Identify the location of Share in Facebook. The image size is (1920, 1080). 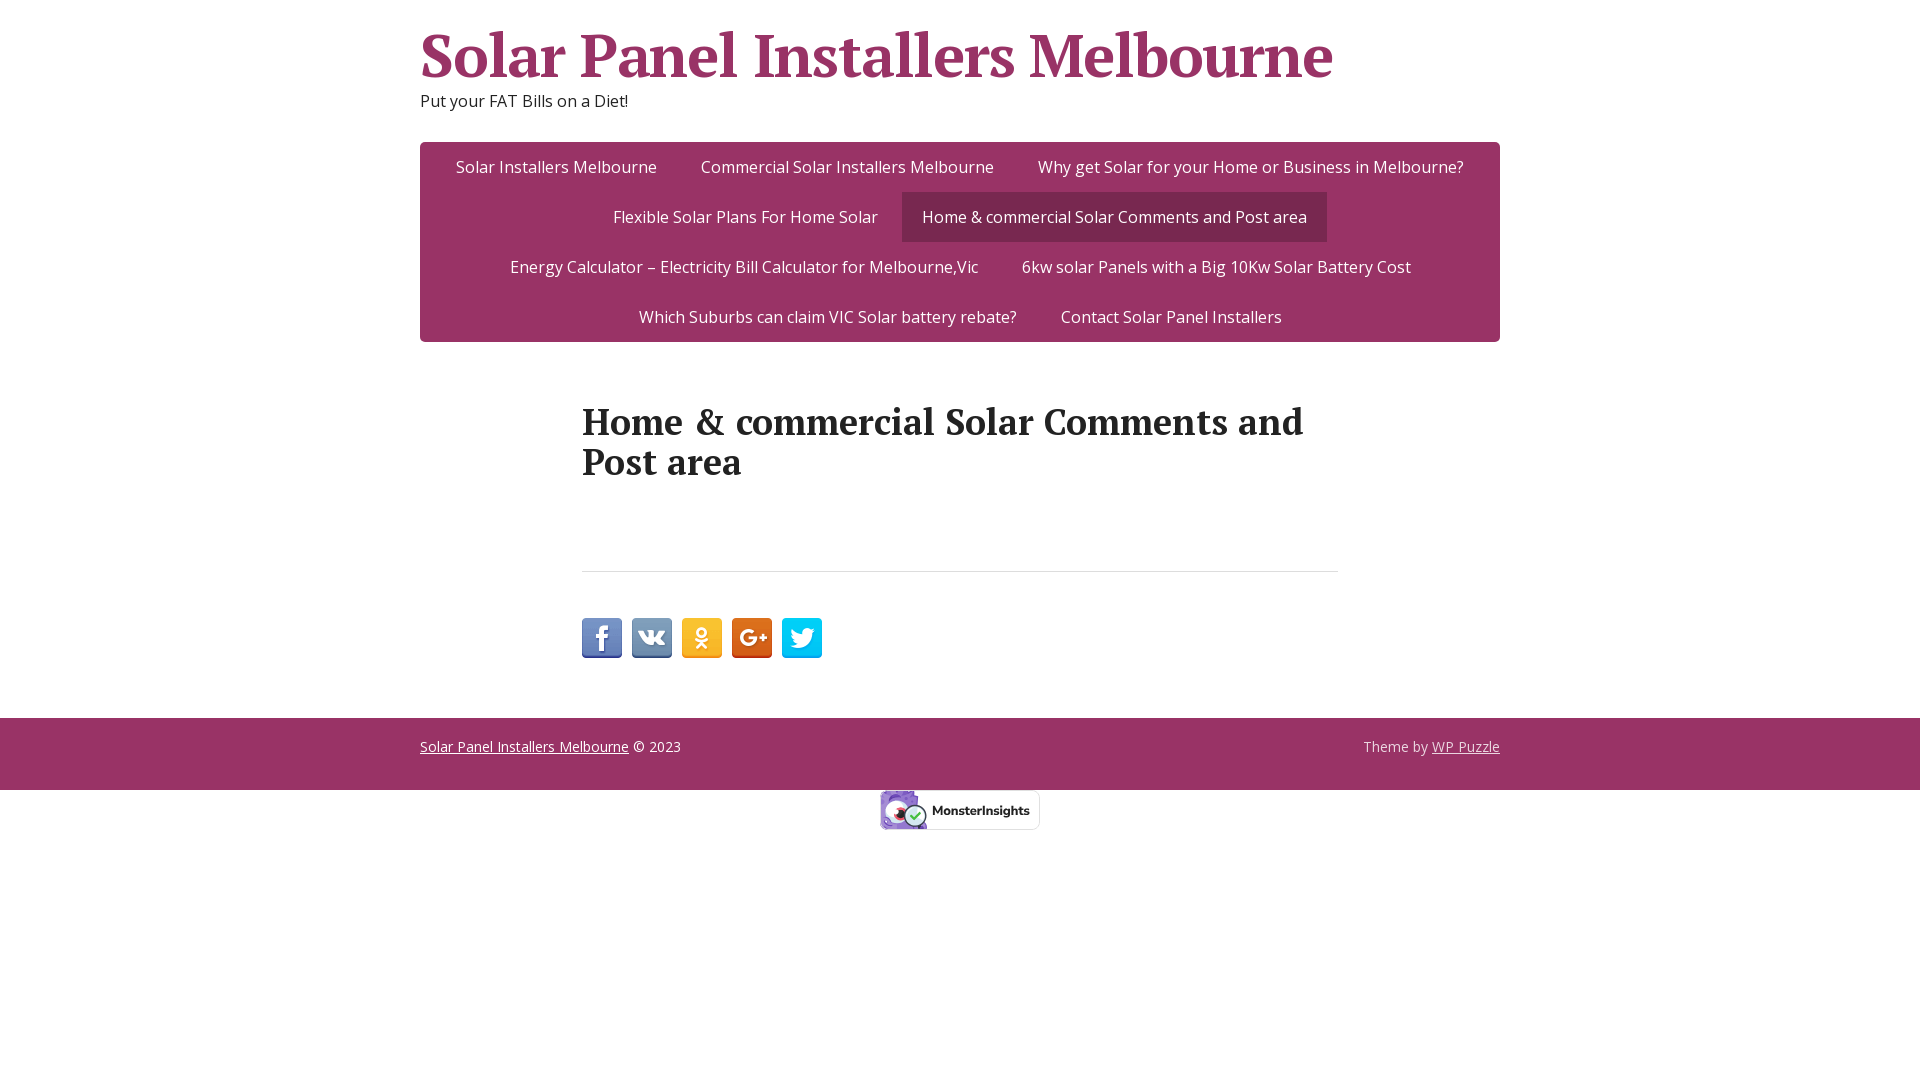
(602, 638).